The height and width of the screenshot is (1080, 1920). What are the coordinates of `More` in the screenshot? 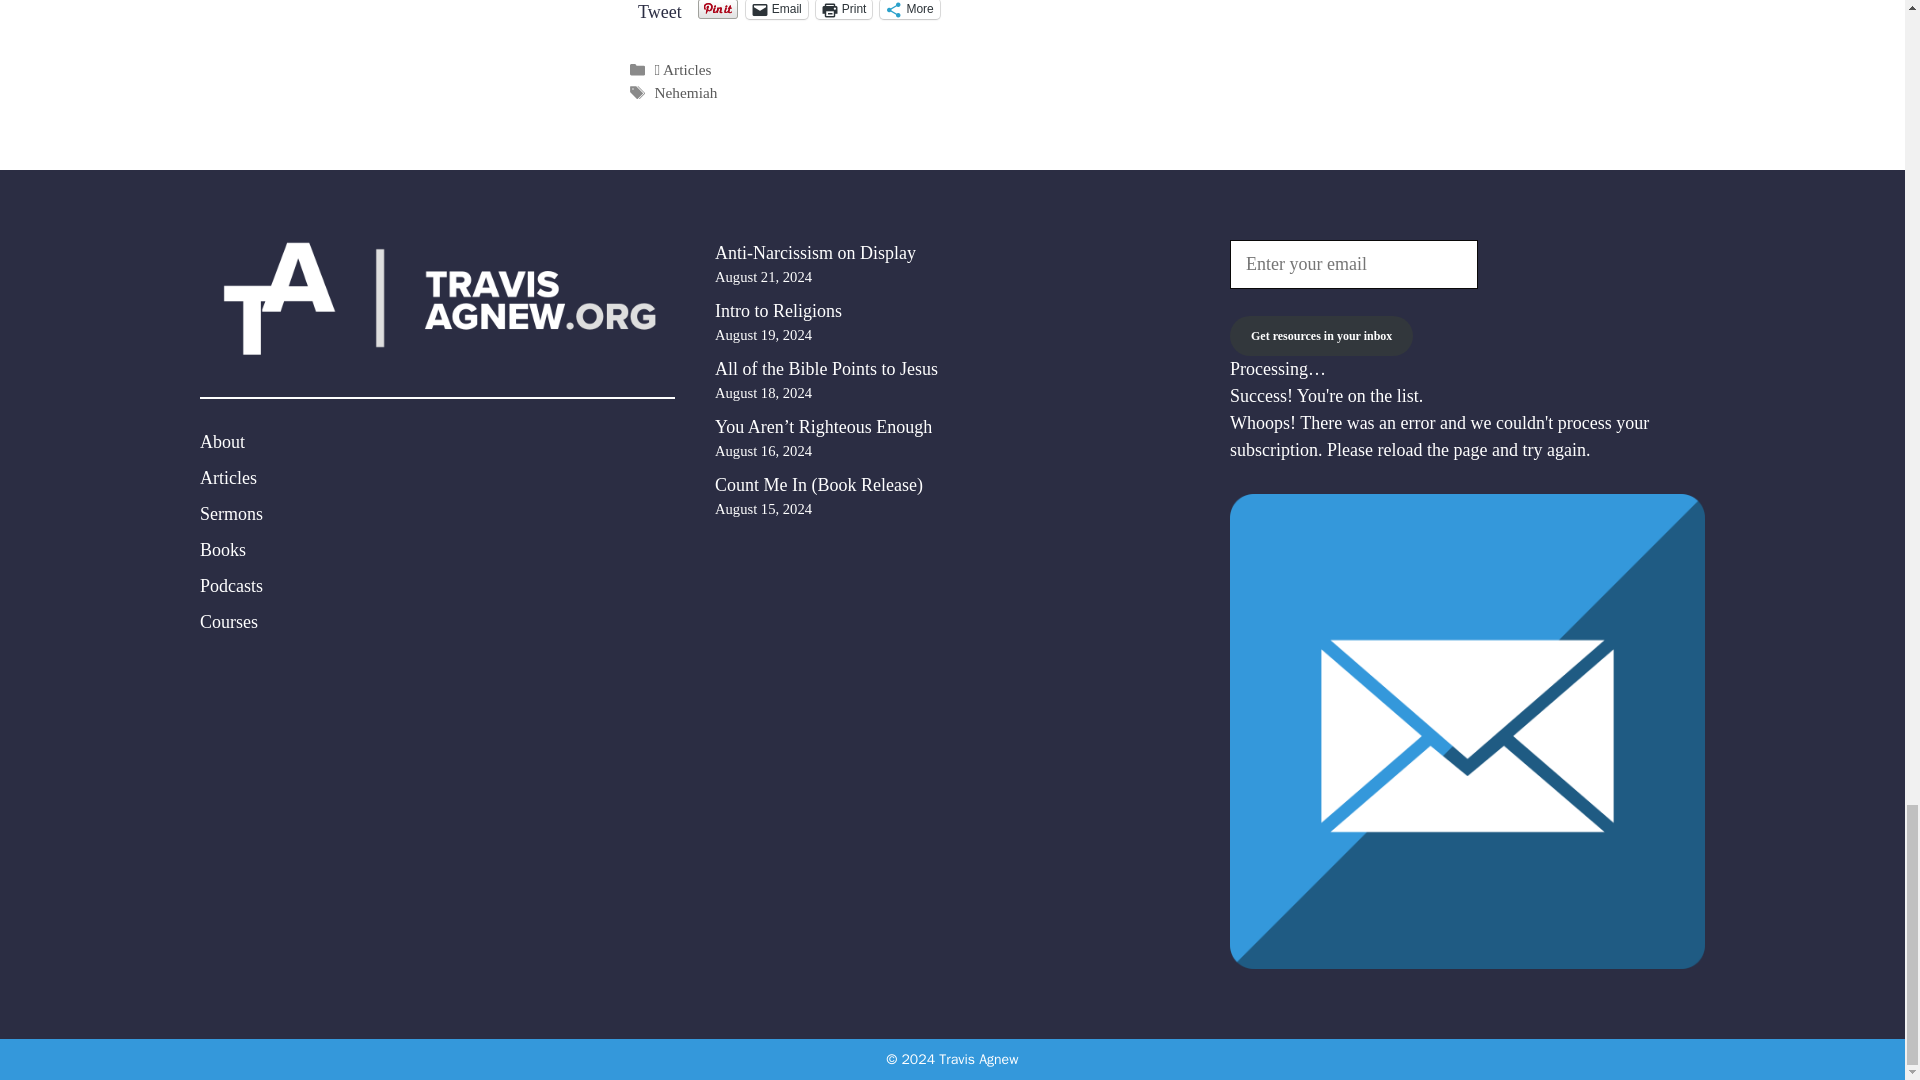 It's located at (908, 10).